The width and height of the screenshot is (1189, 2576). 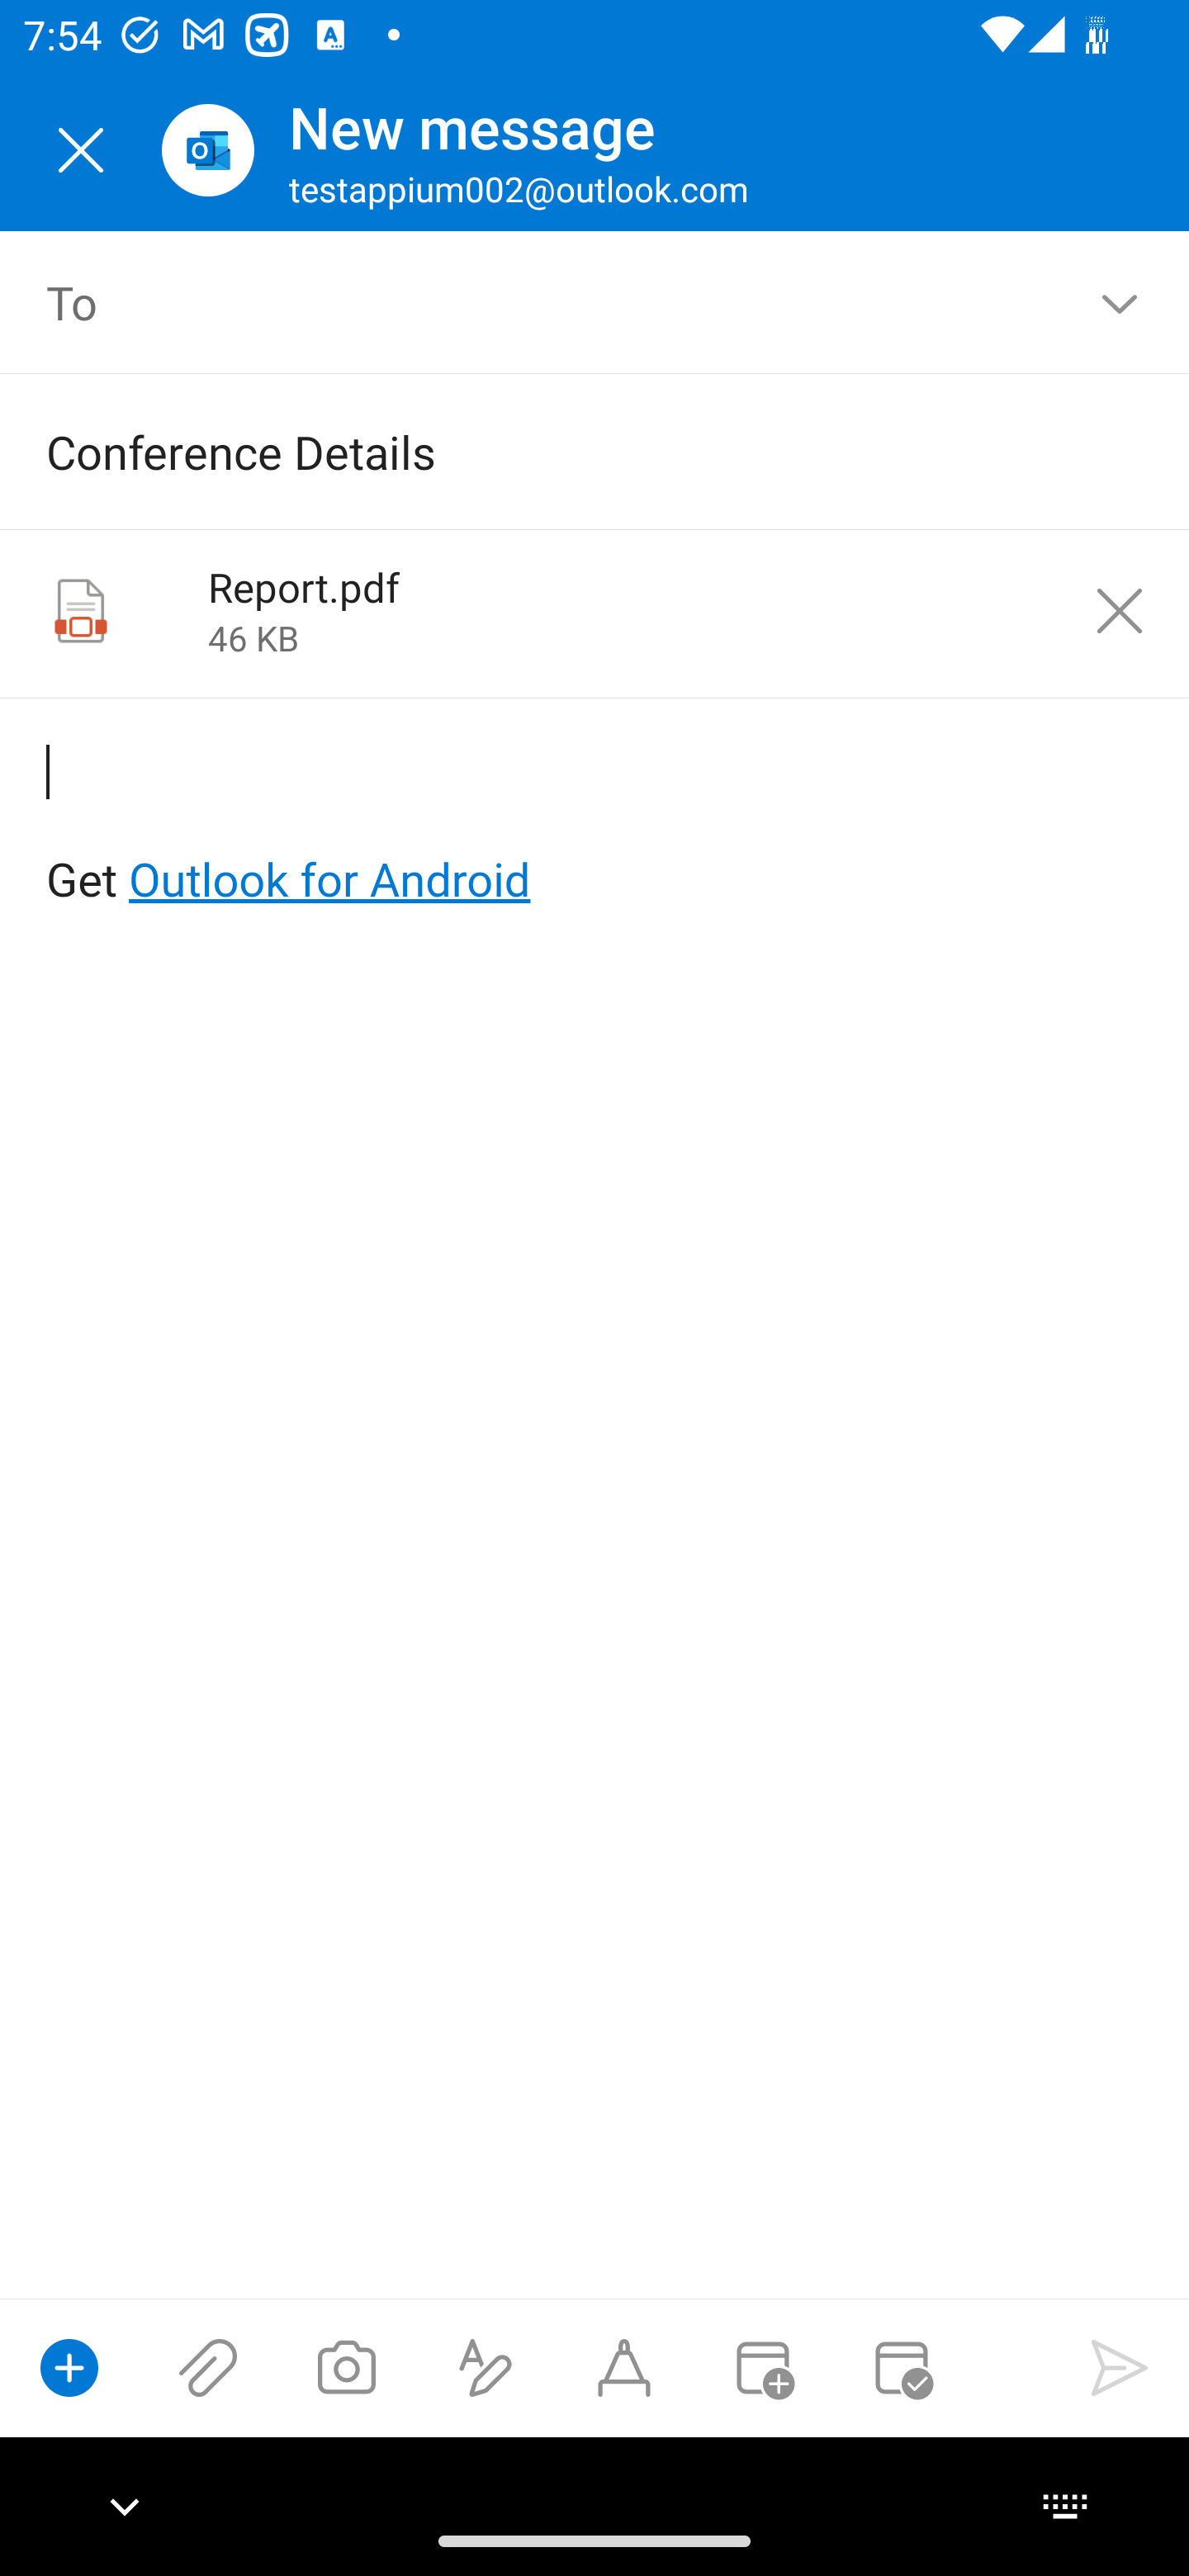 What do you see at coordinates (594, 614) in the screenshot?
I see `Report.pdf 46 KB Remove attachment Report.pdf` at bounding box center [594, 614].